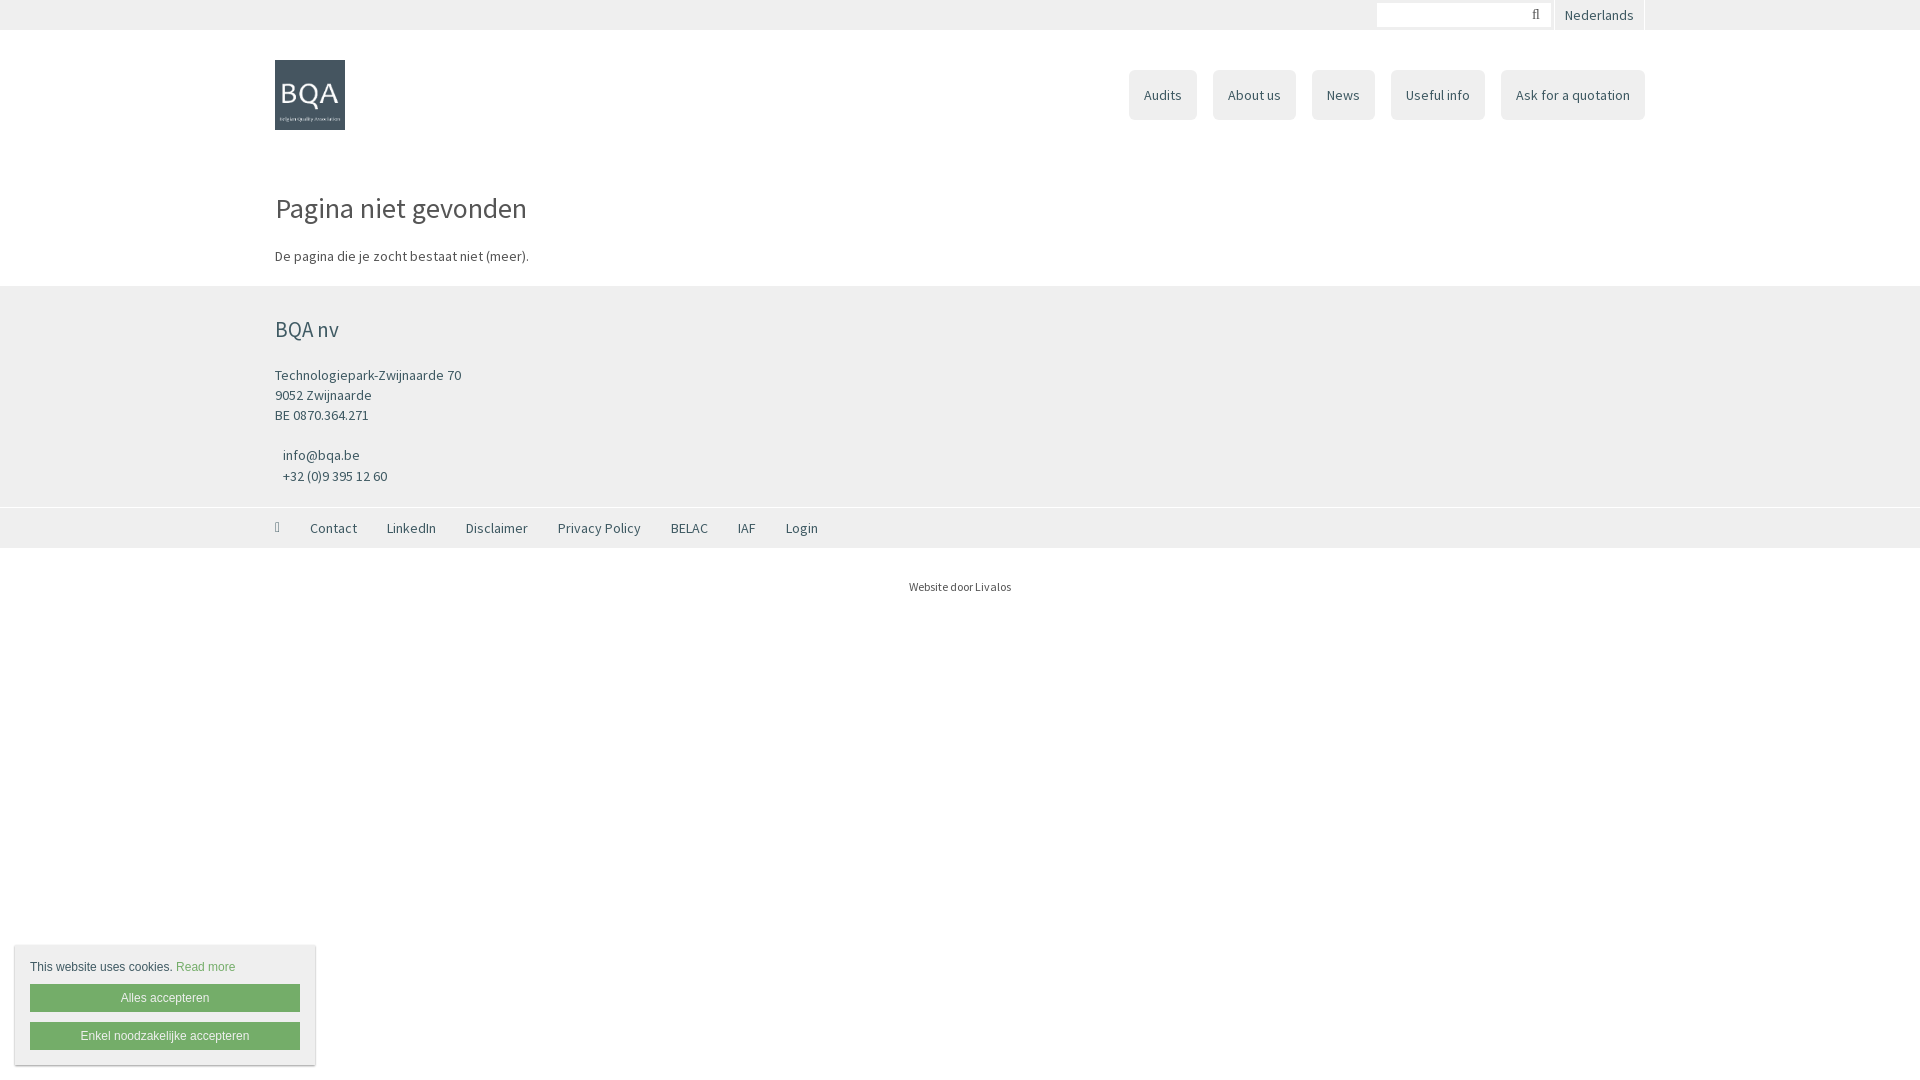 Image resolution: width=1920 pixels, height=1080 pixels. Describe the element at coordinates (310, 95) in the screenshot. I see `Home | BQA` at that location.